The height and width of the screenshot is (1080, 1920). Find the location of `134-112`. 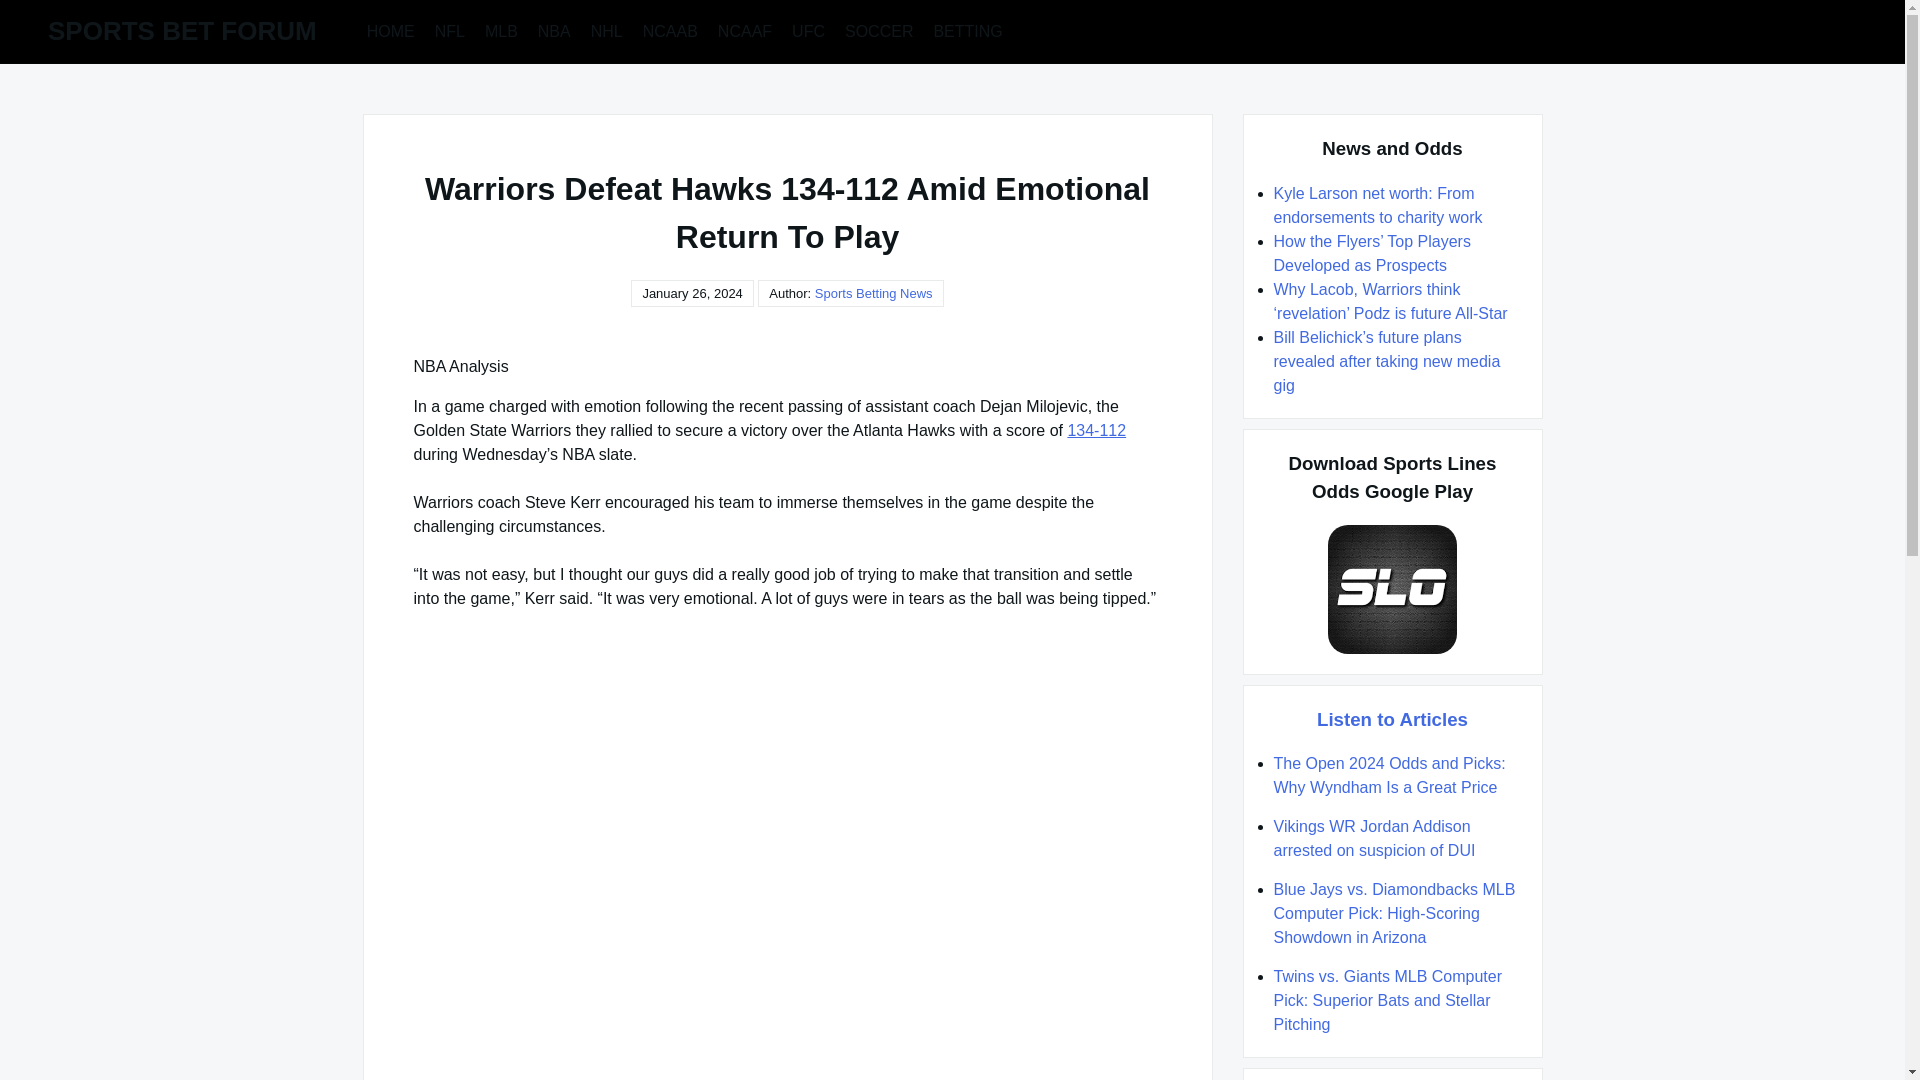

134-112 is located at coordinates (1096, 430).